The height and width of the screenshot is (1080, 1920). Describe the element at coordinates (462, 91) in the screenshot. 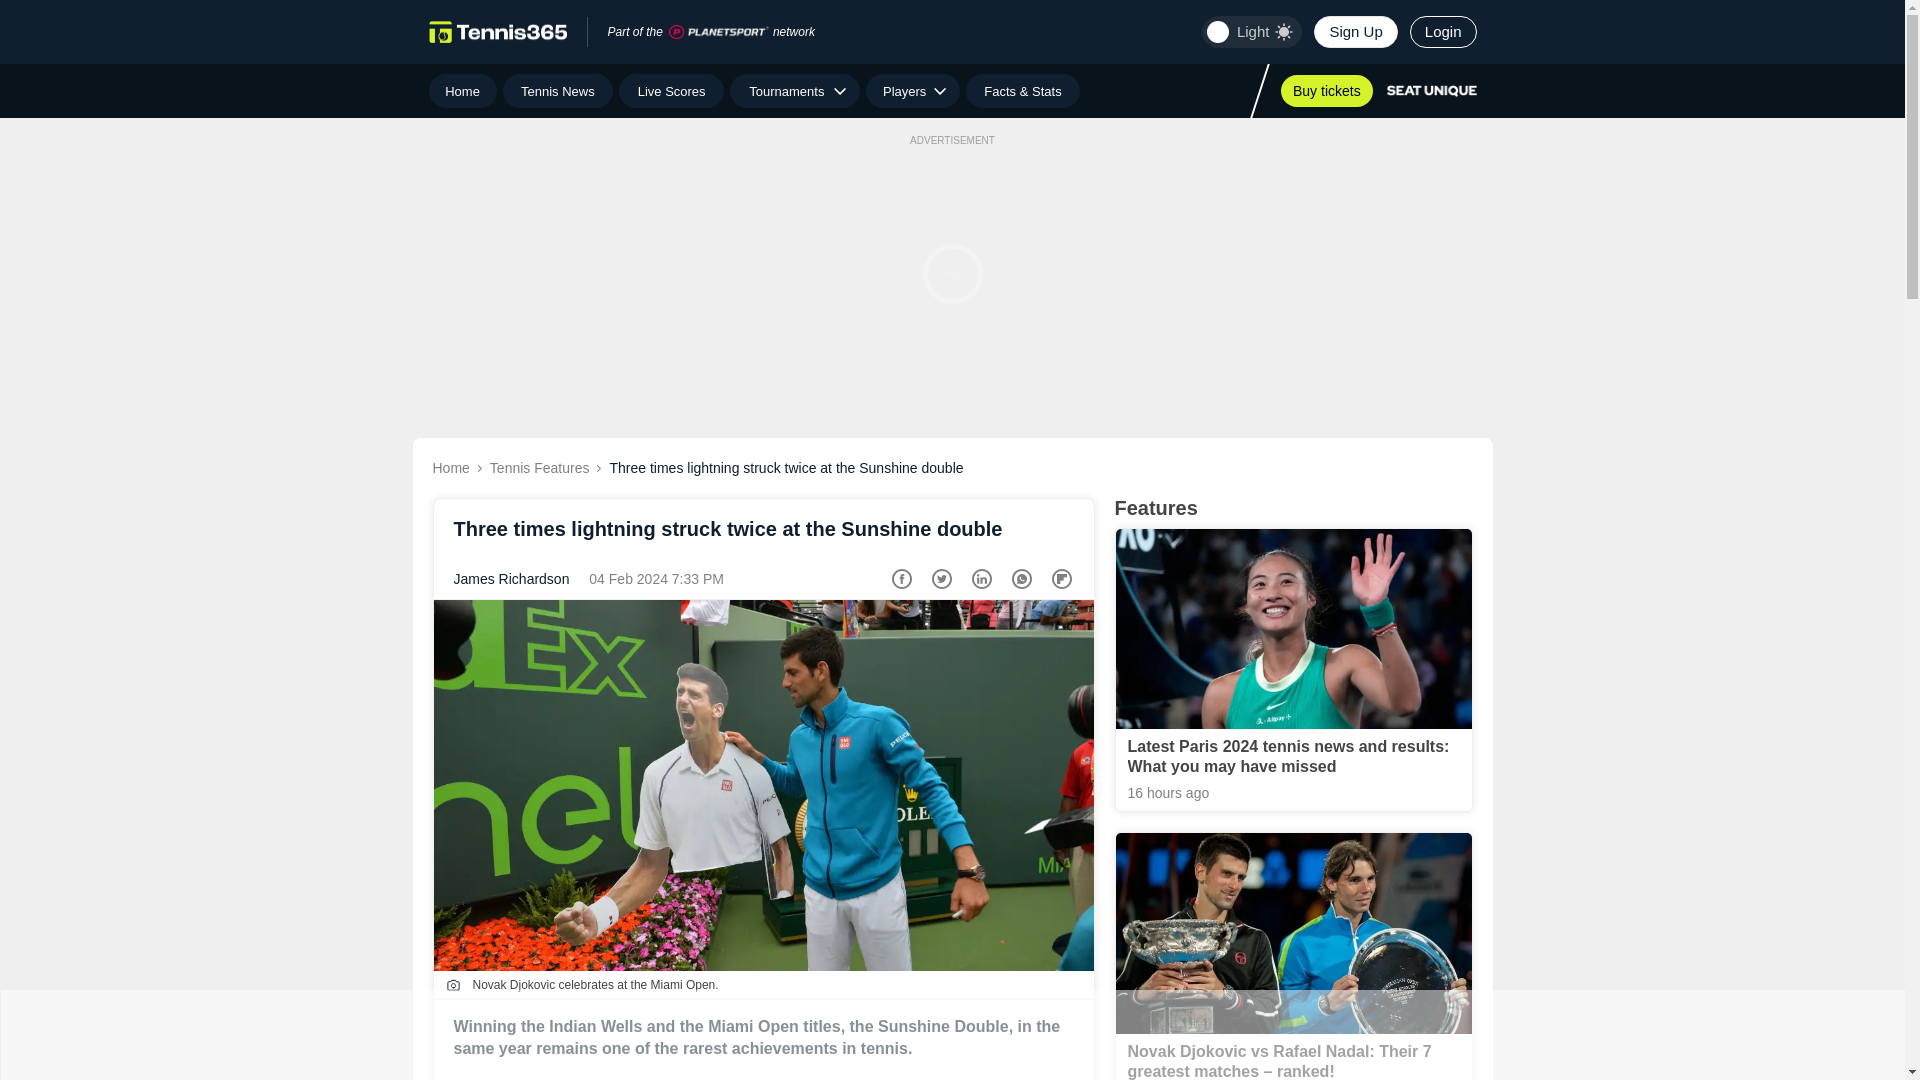

I see `Home` at that location.